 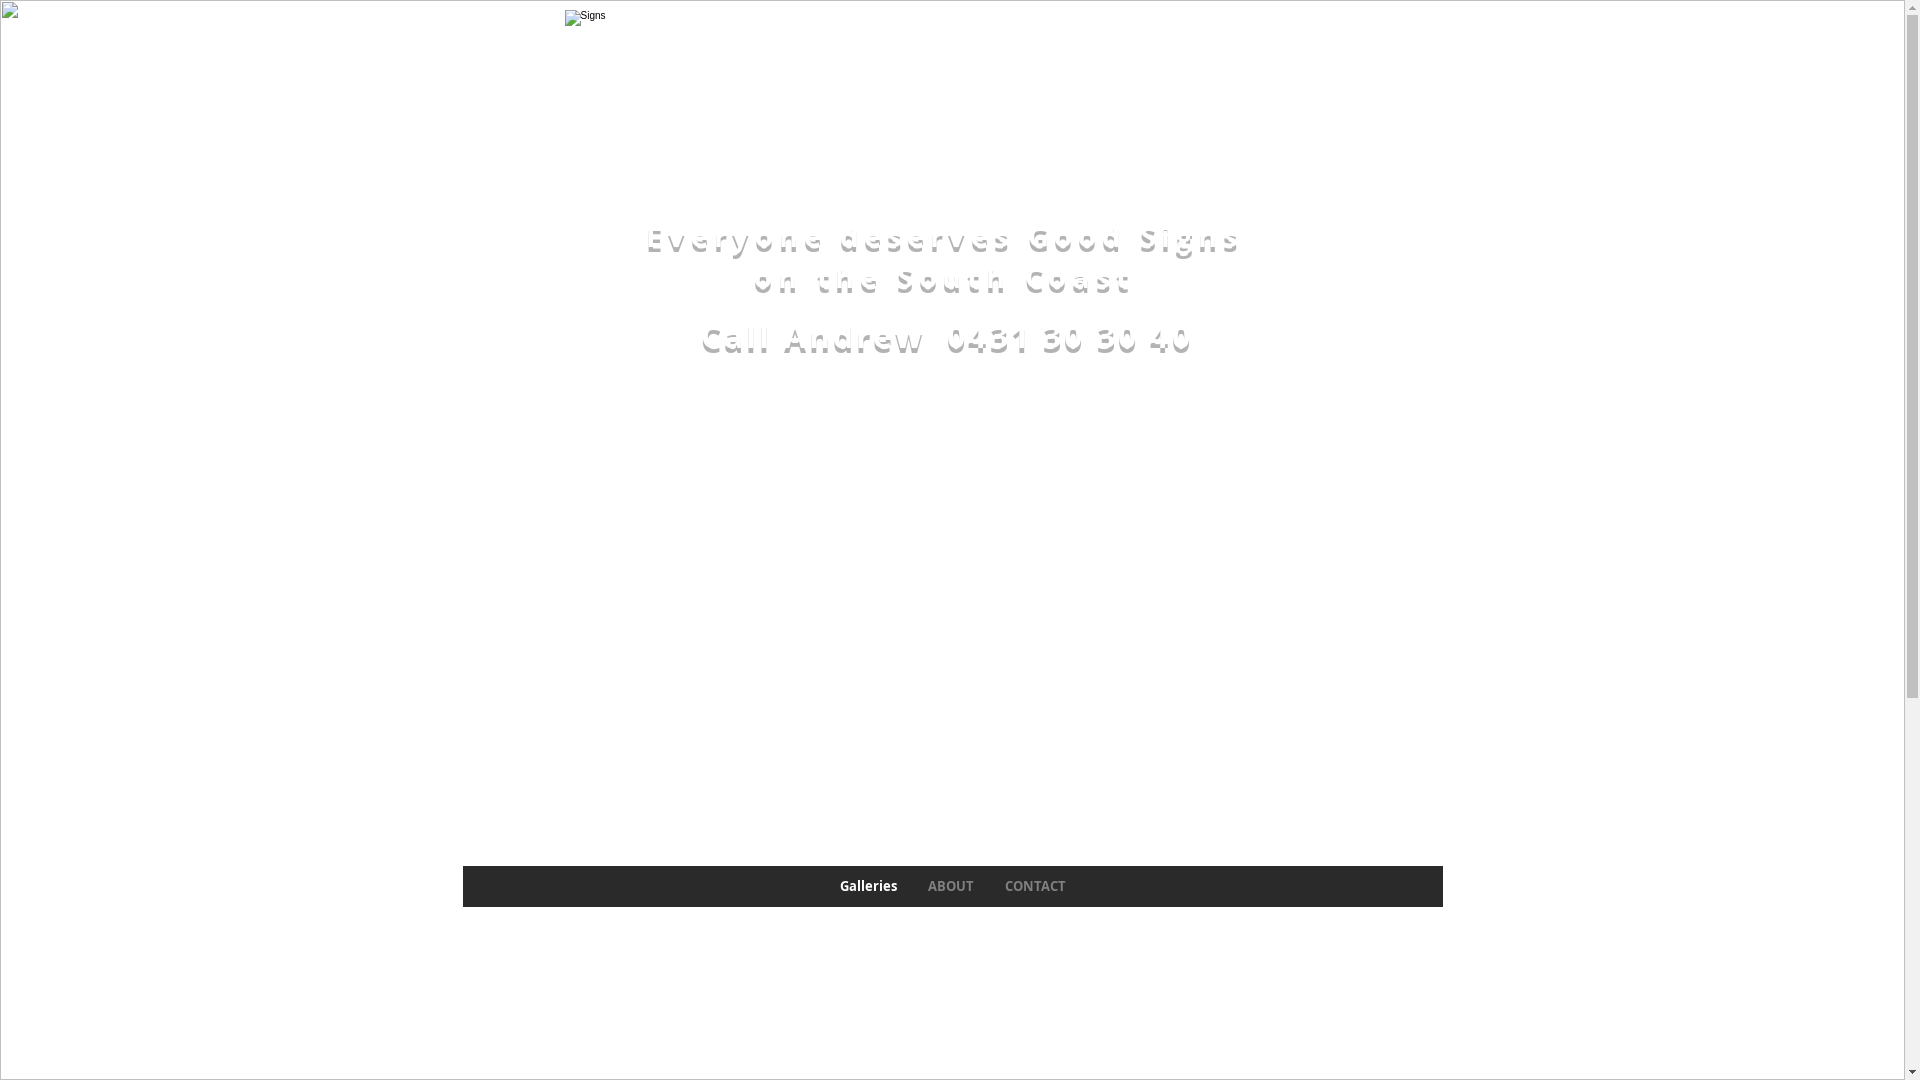 I want to click on CONTACT, so click(x=1035, y=886).